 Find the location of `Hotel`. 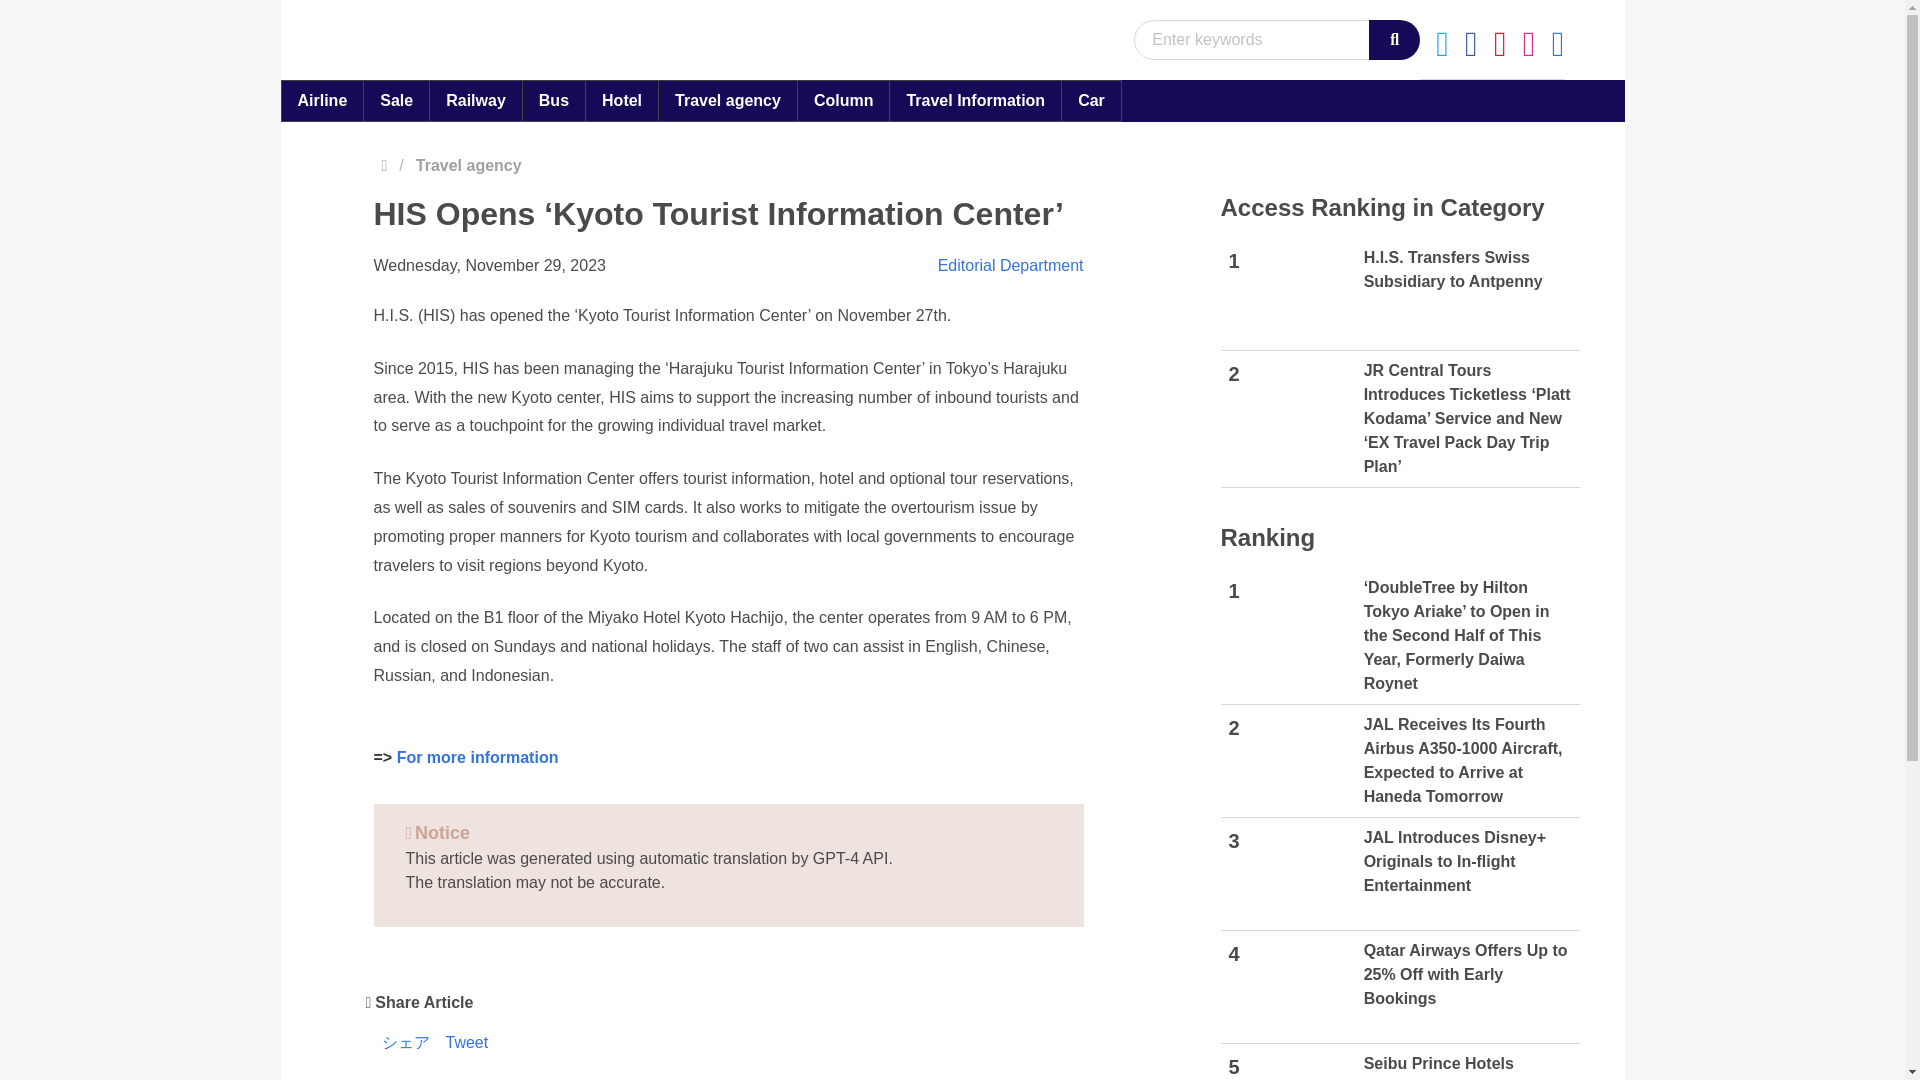

Hotel is located at coordinates (622, 100).